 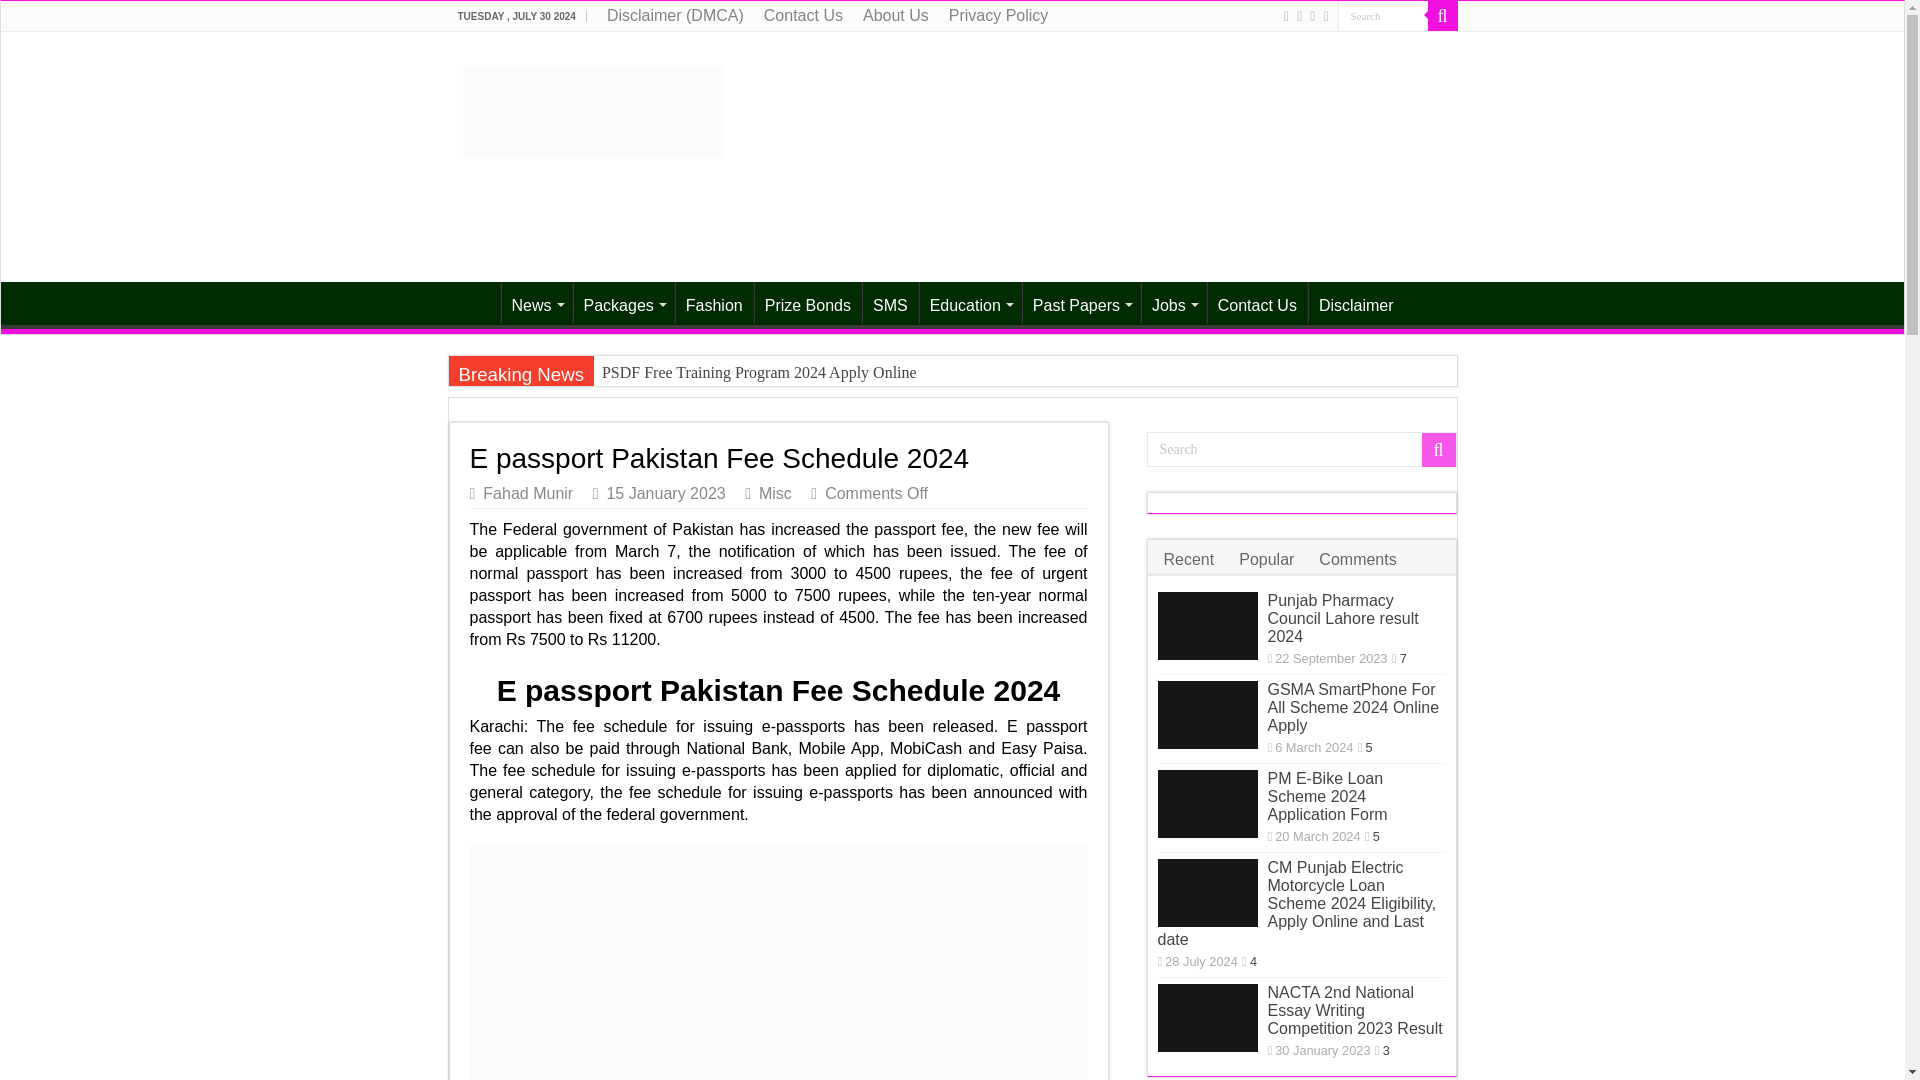 What do you see at coordinates (1300, 449) in the screenshot?
I see `Search` at bounding box center [1300, 449].